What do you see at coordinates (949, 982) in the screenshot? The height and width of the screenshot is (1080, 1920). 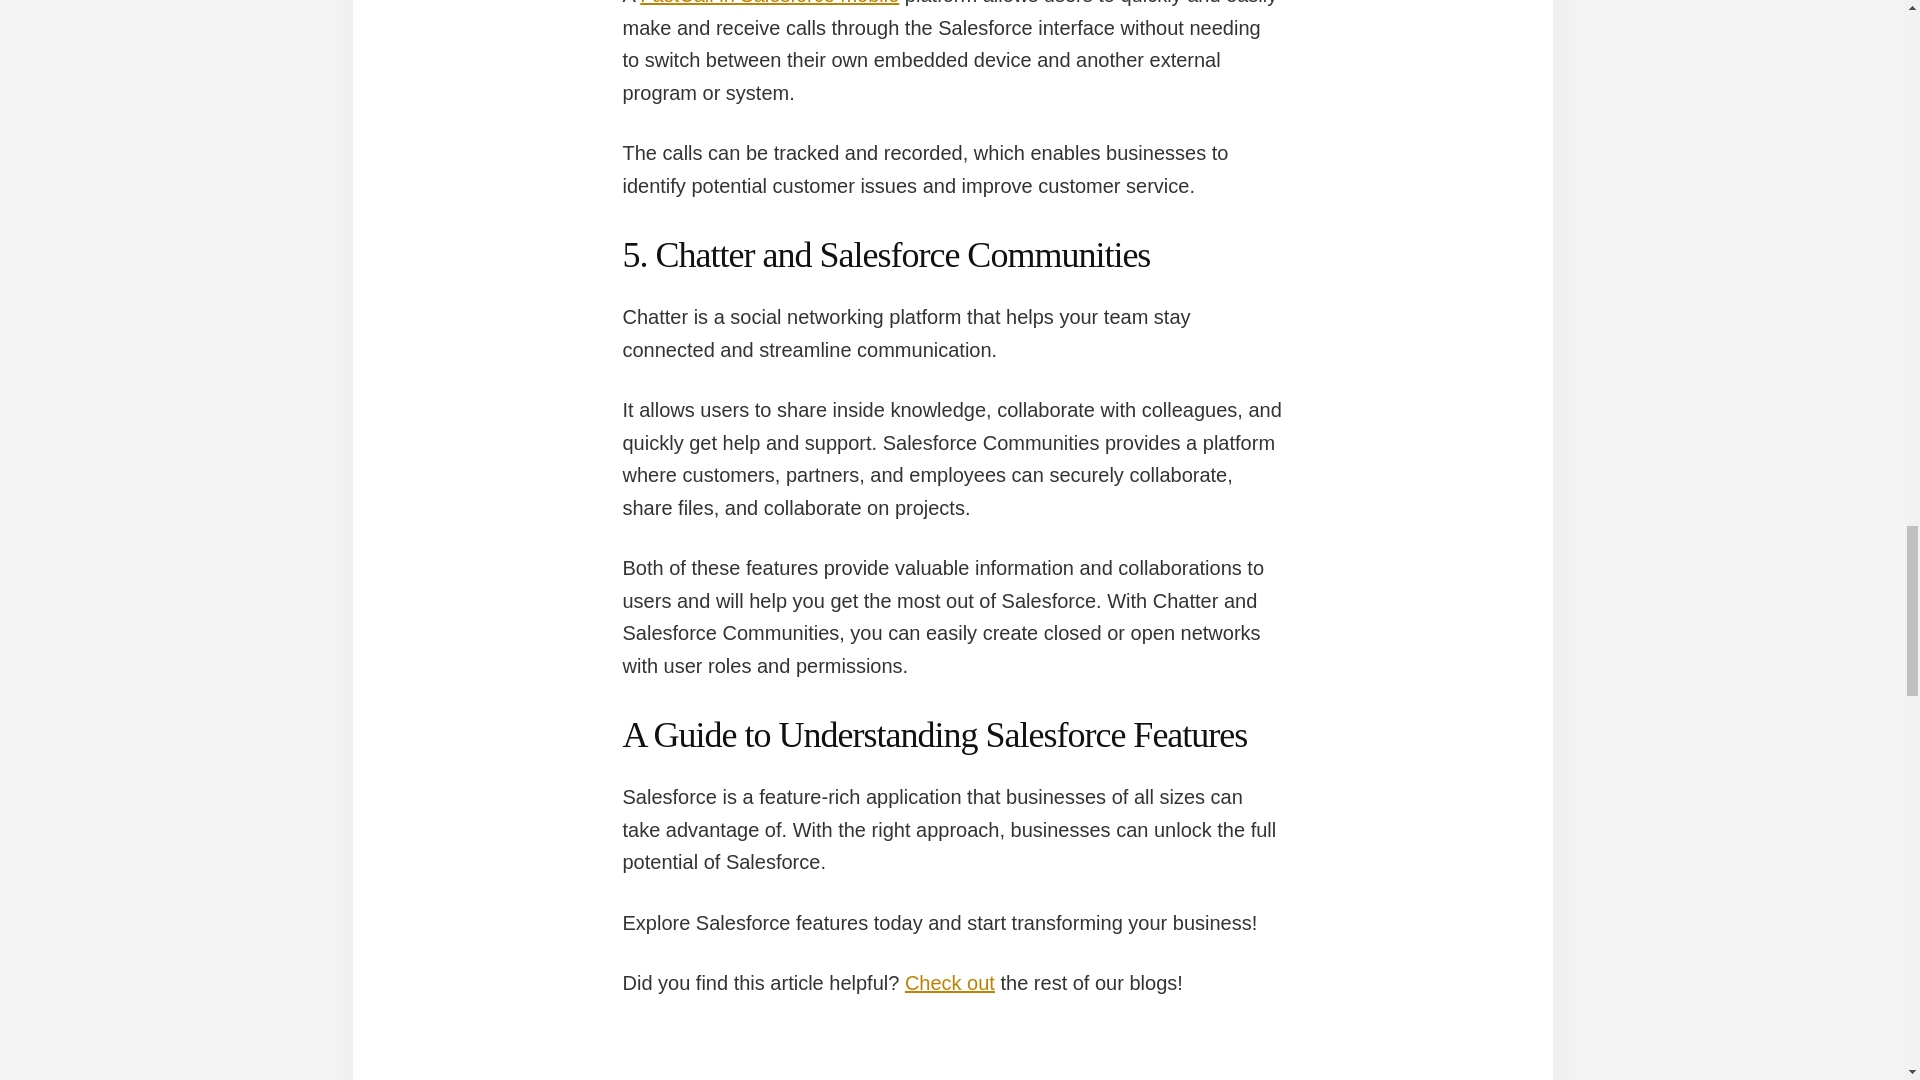 I see `Check out` at bounding box center [949, 982].